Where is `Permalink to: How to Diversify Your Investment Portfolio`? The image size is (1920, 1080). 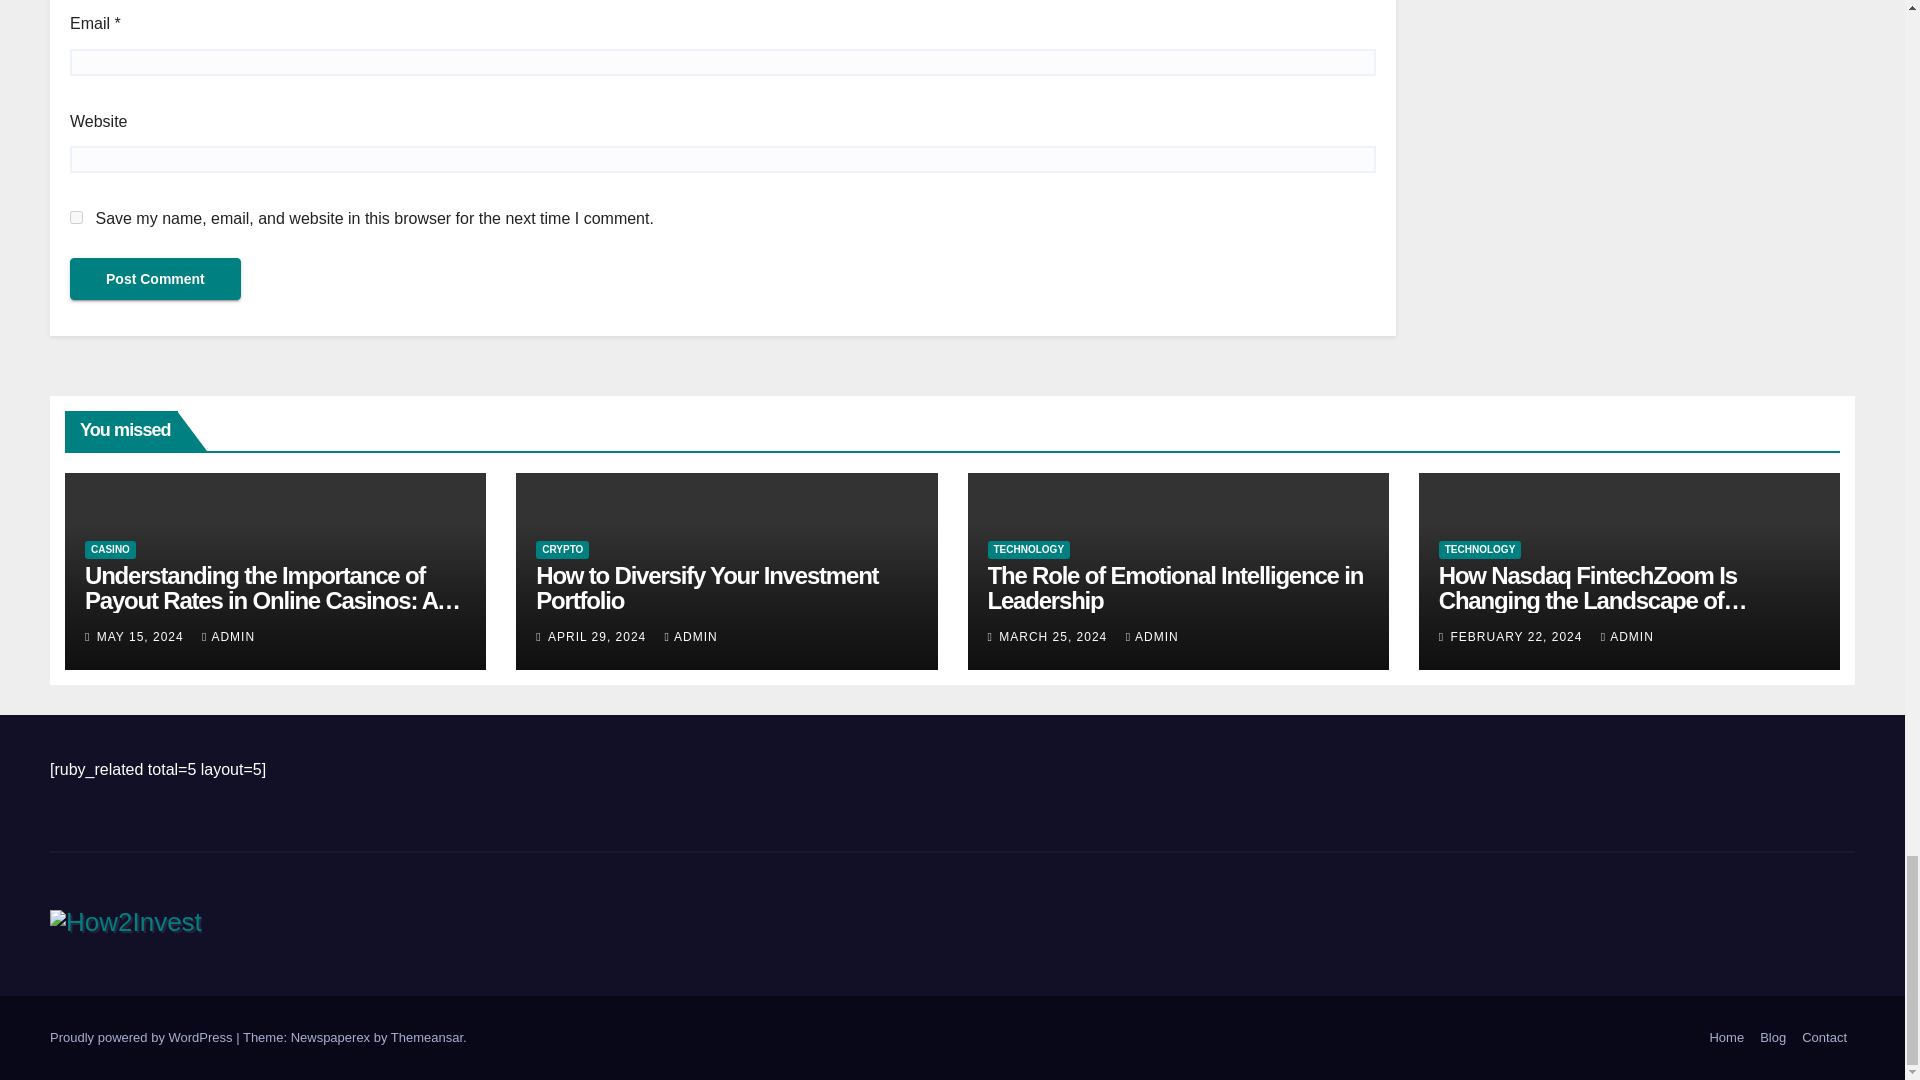 Permalink to: How to Diversify Your Investment Portfolio is located at coordinates (706, 588).